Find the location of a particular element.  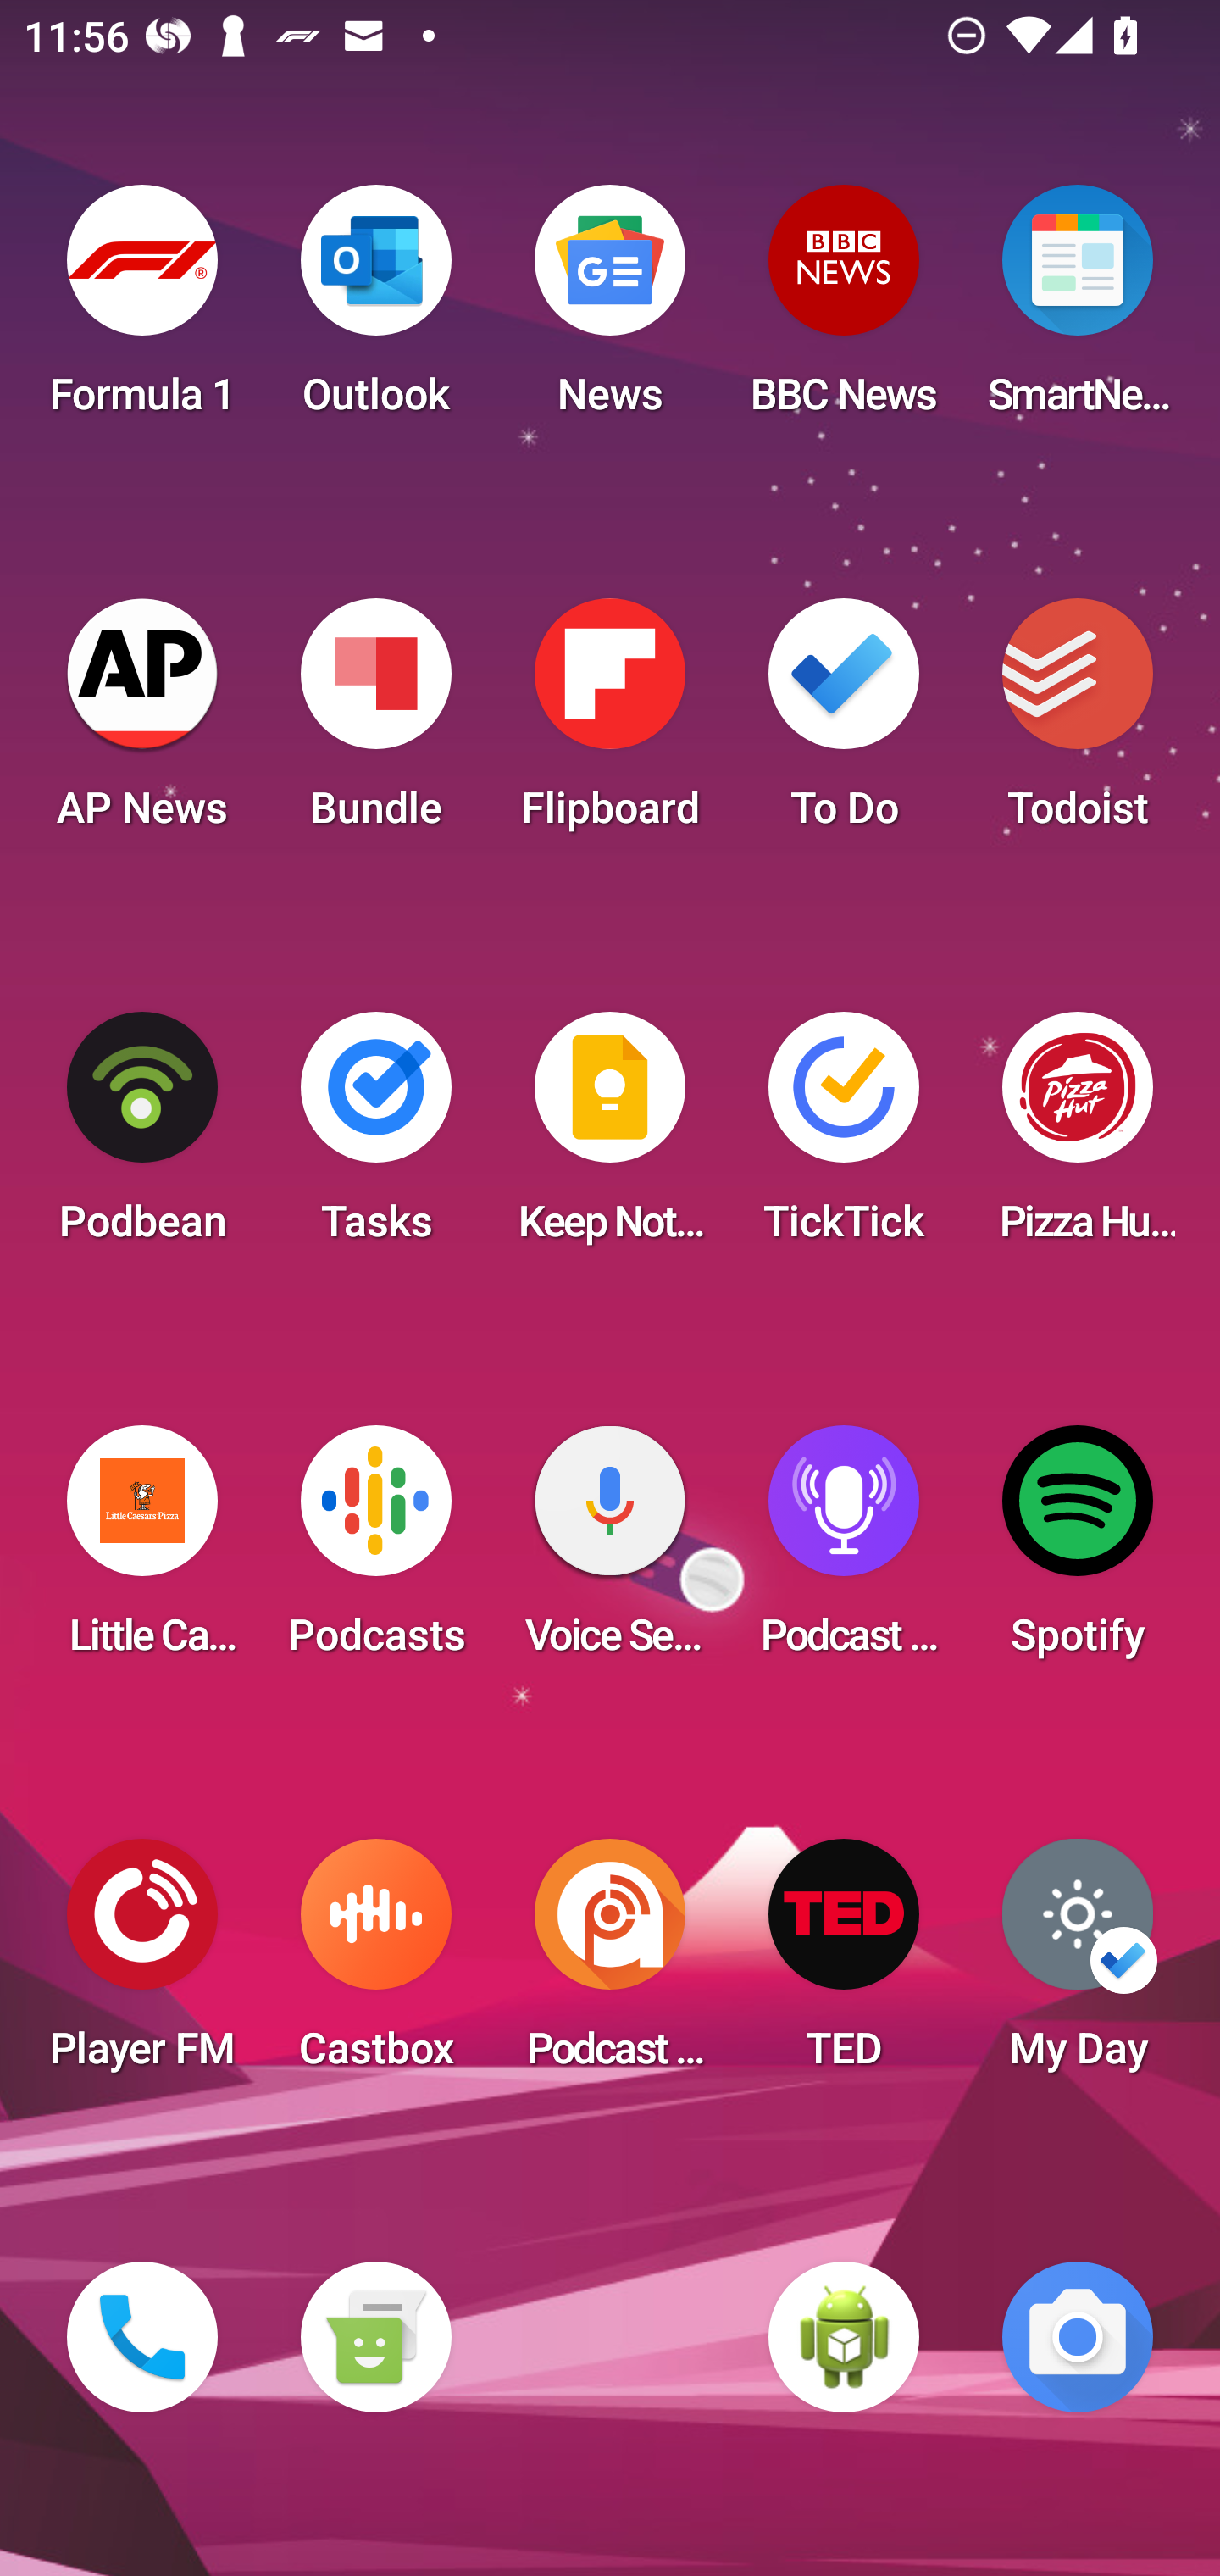

To Do is located at coordinates (844, 724).